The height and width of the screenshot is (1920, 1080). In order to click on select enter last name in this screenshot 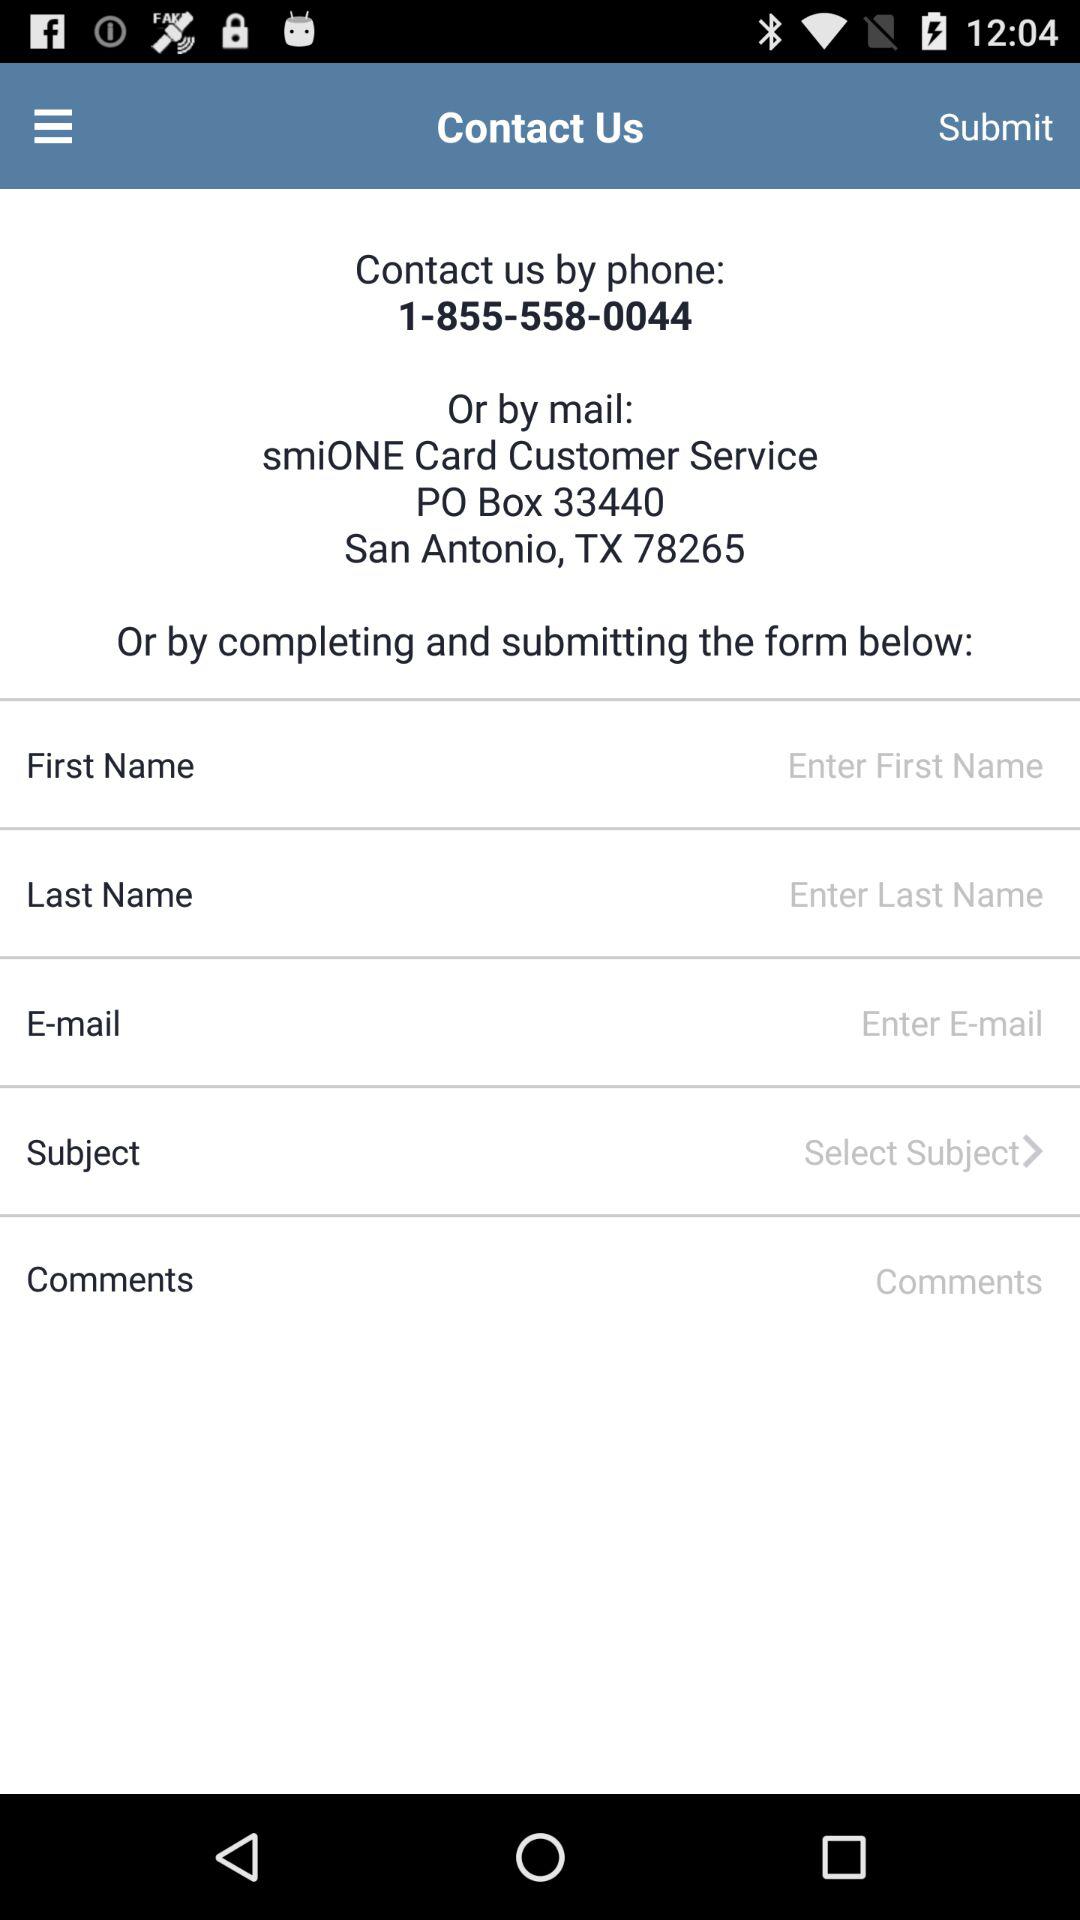, I will do `click(636, 894)`.